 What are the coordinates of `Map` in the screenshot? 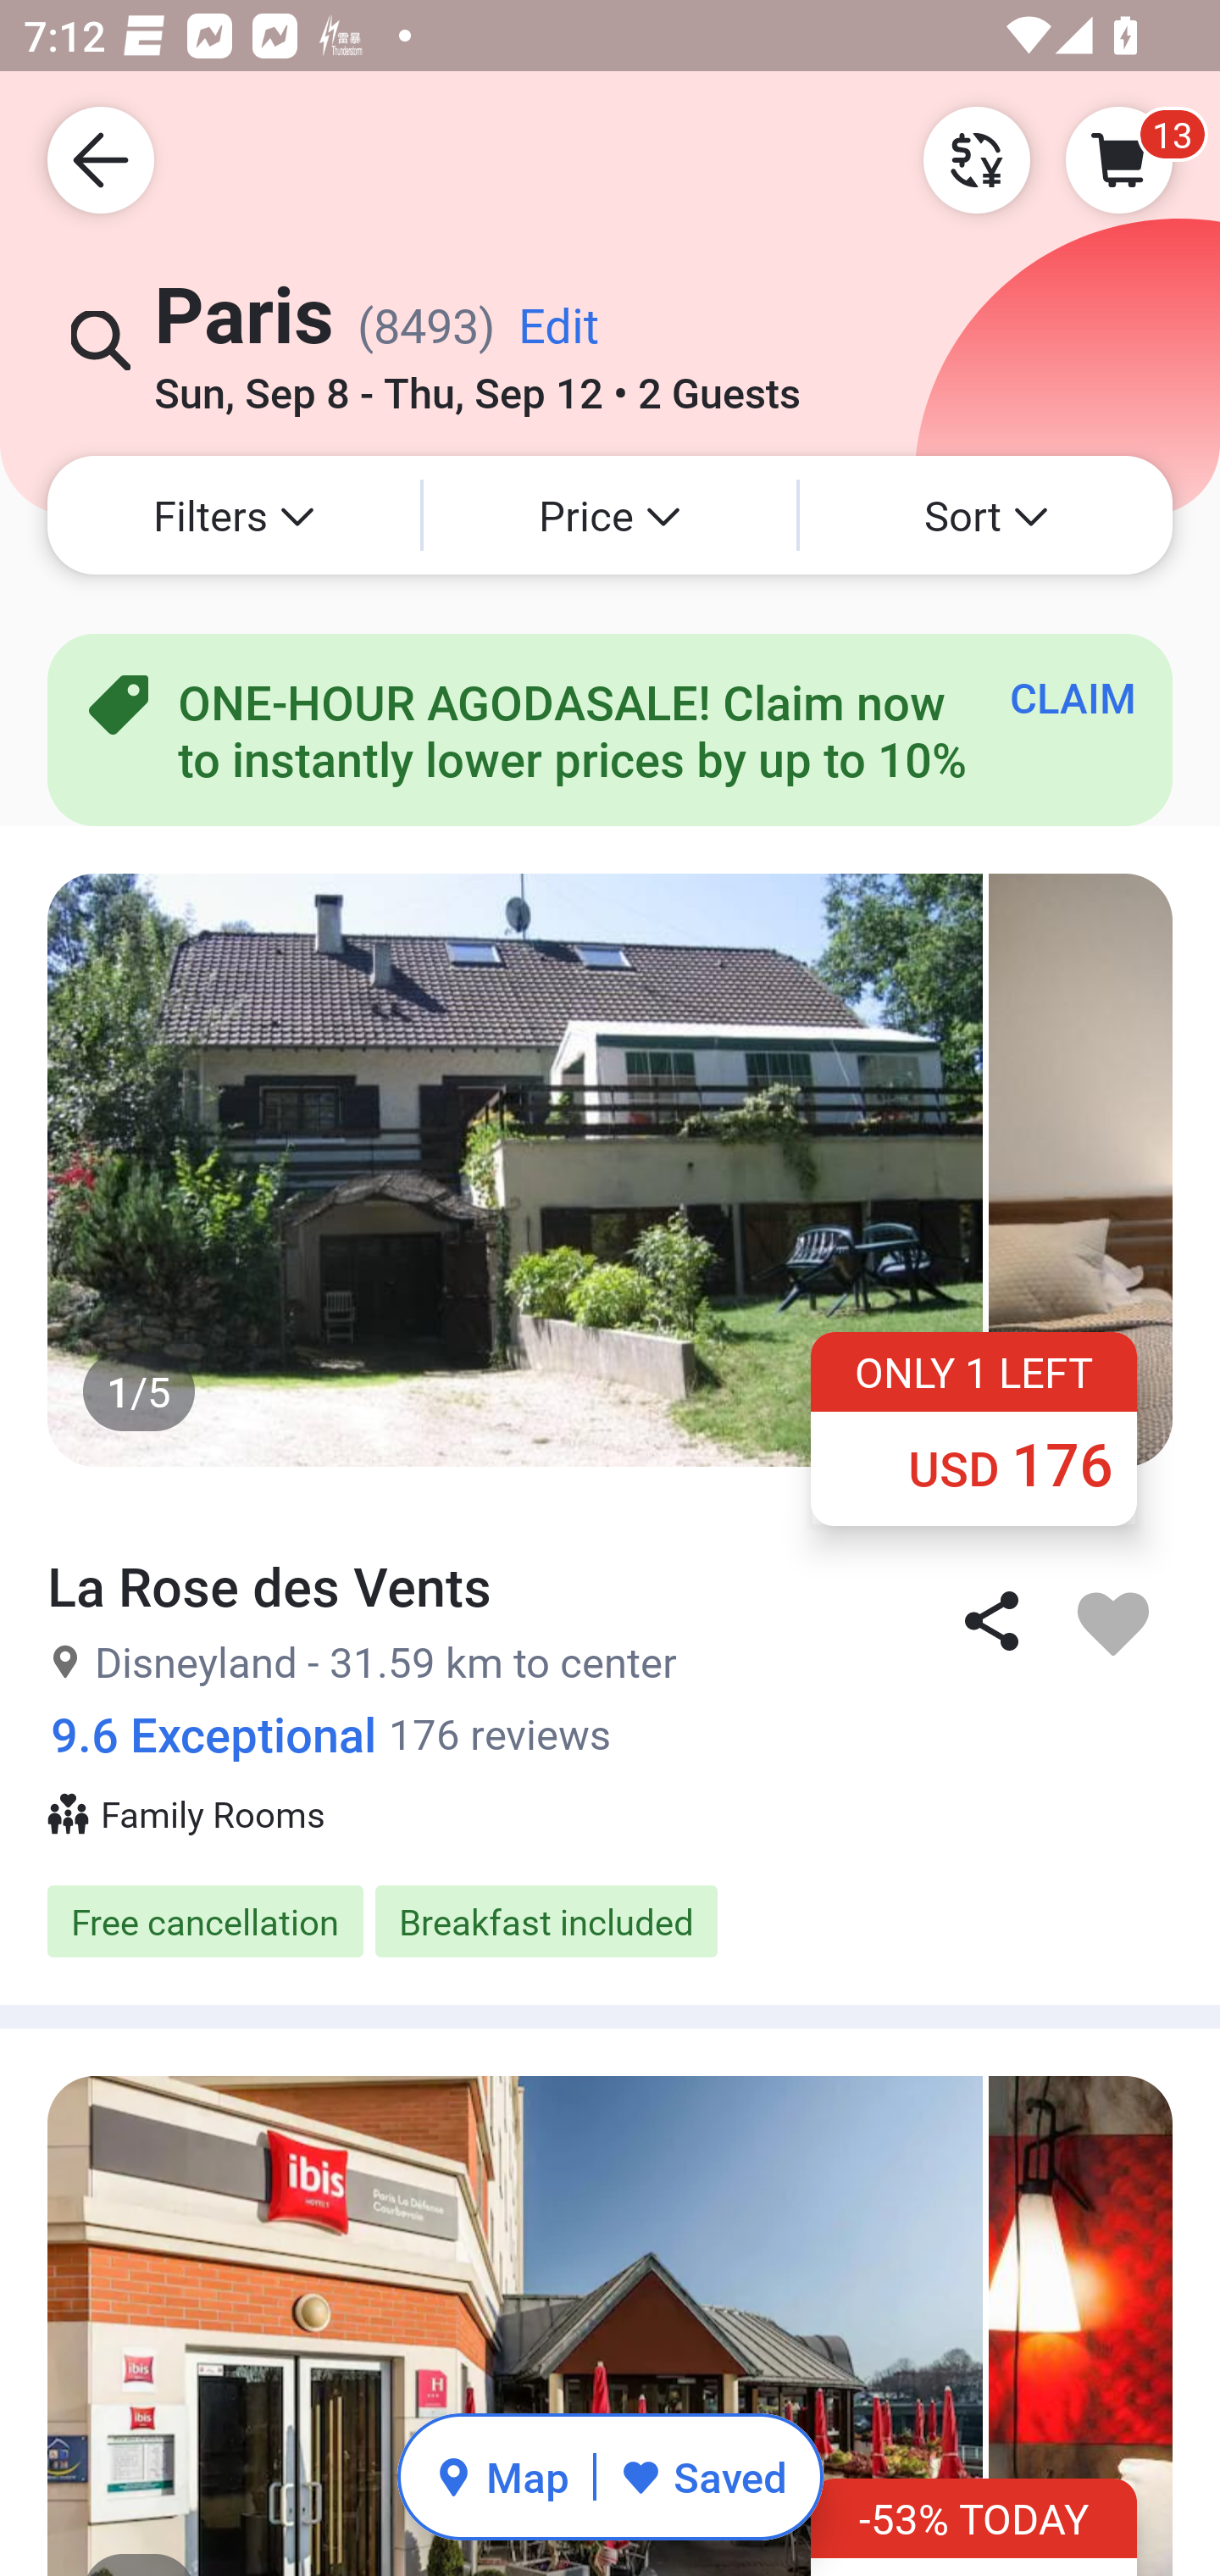 It's located at (502, 2476).